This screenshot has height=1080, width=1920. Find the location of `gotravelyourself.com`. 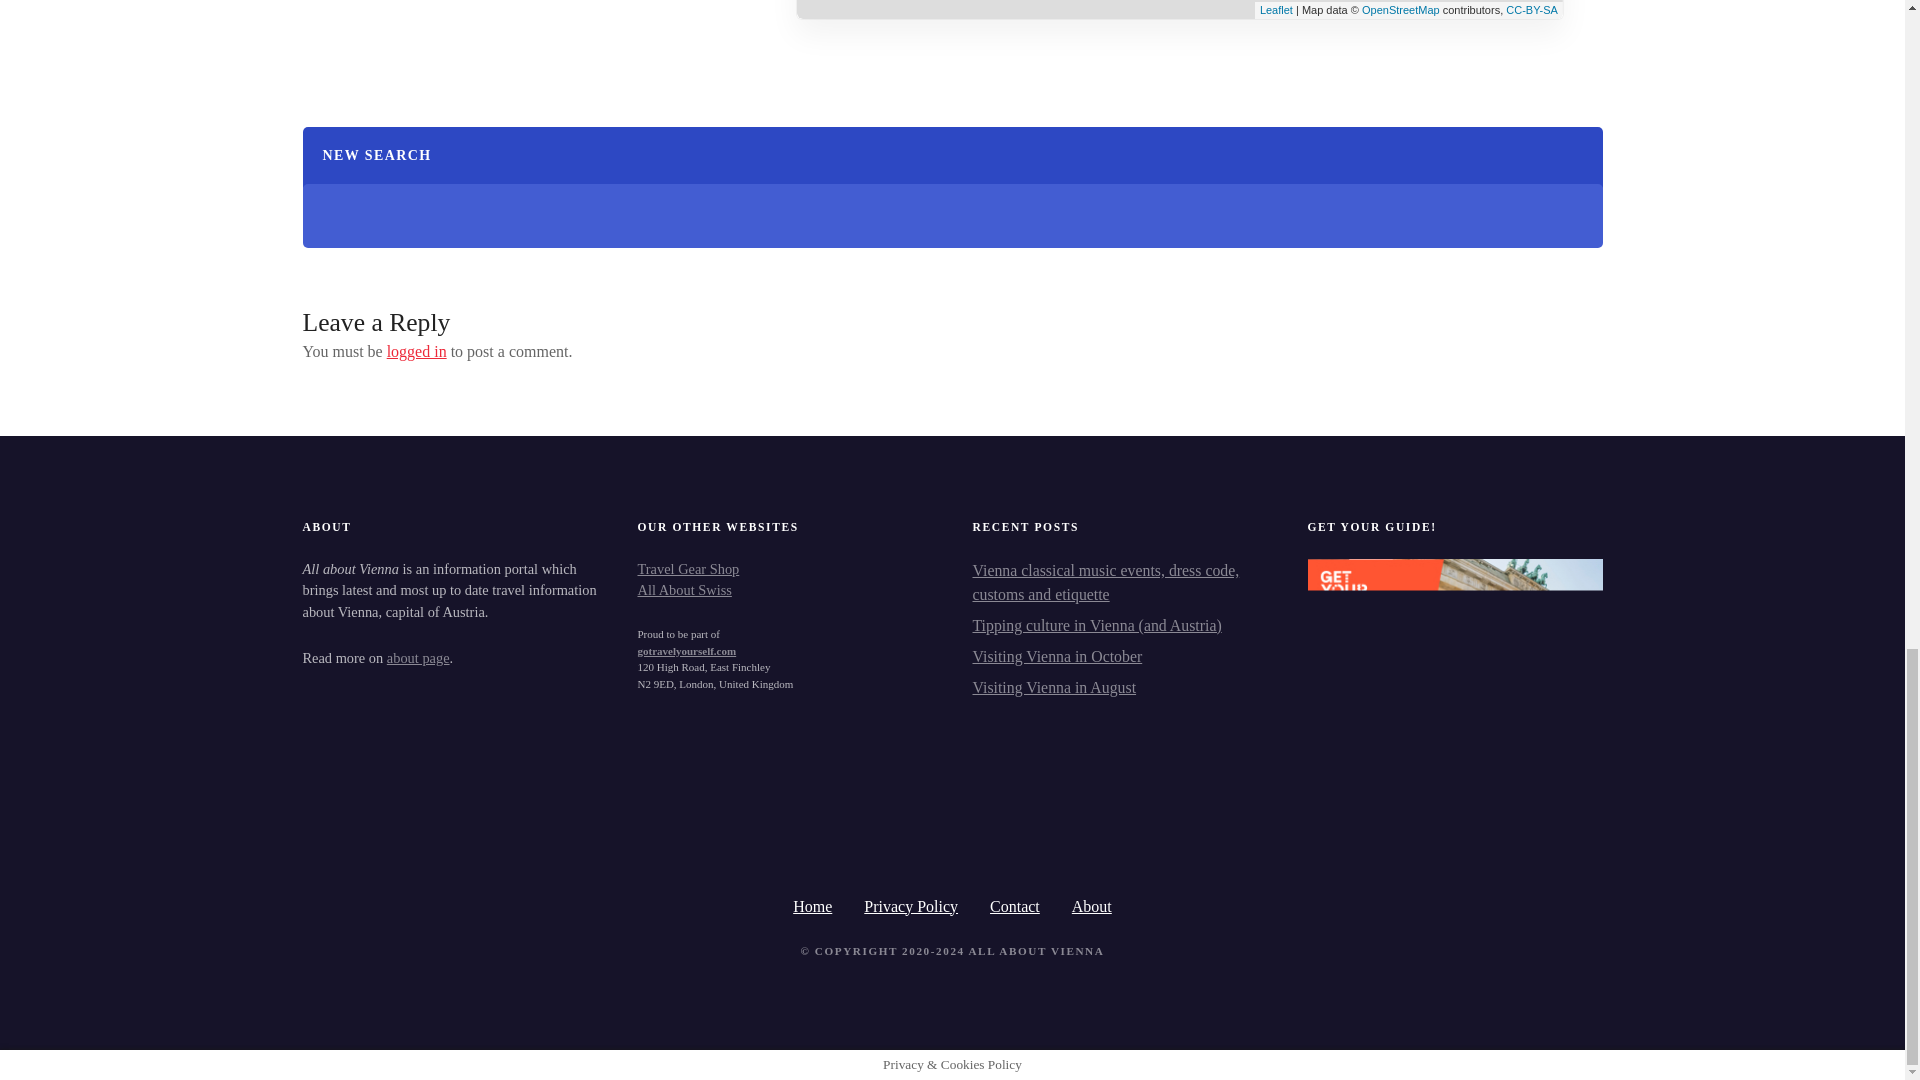

gotravelyourself.com is located at coordinates (687, 650).